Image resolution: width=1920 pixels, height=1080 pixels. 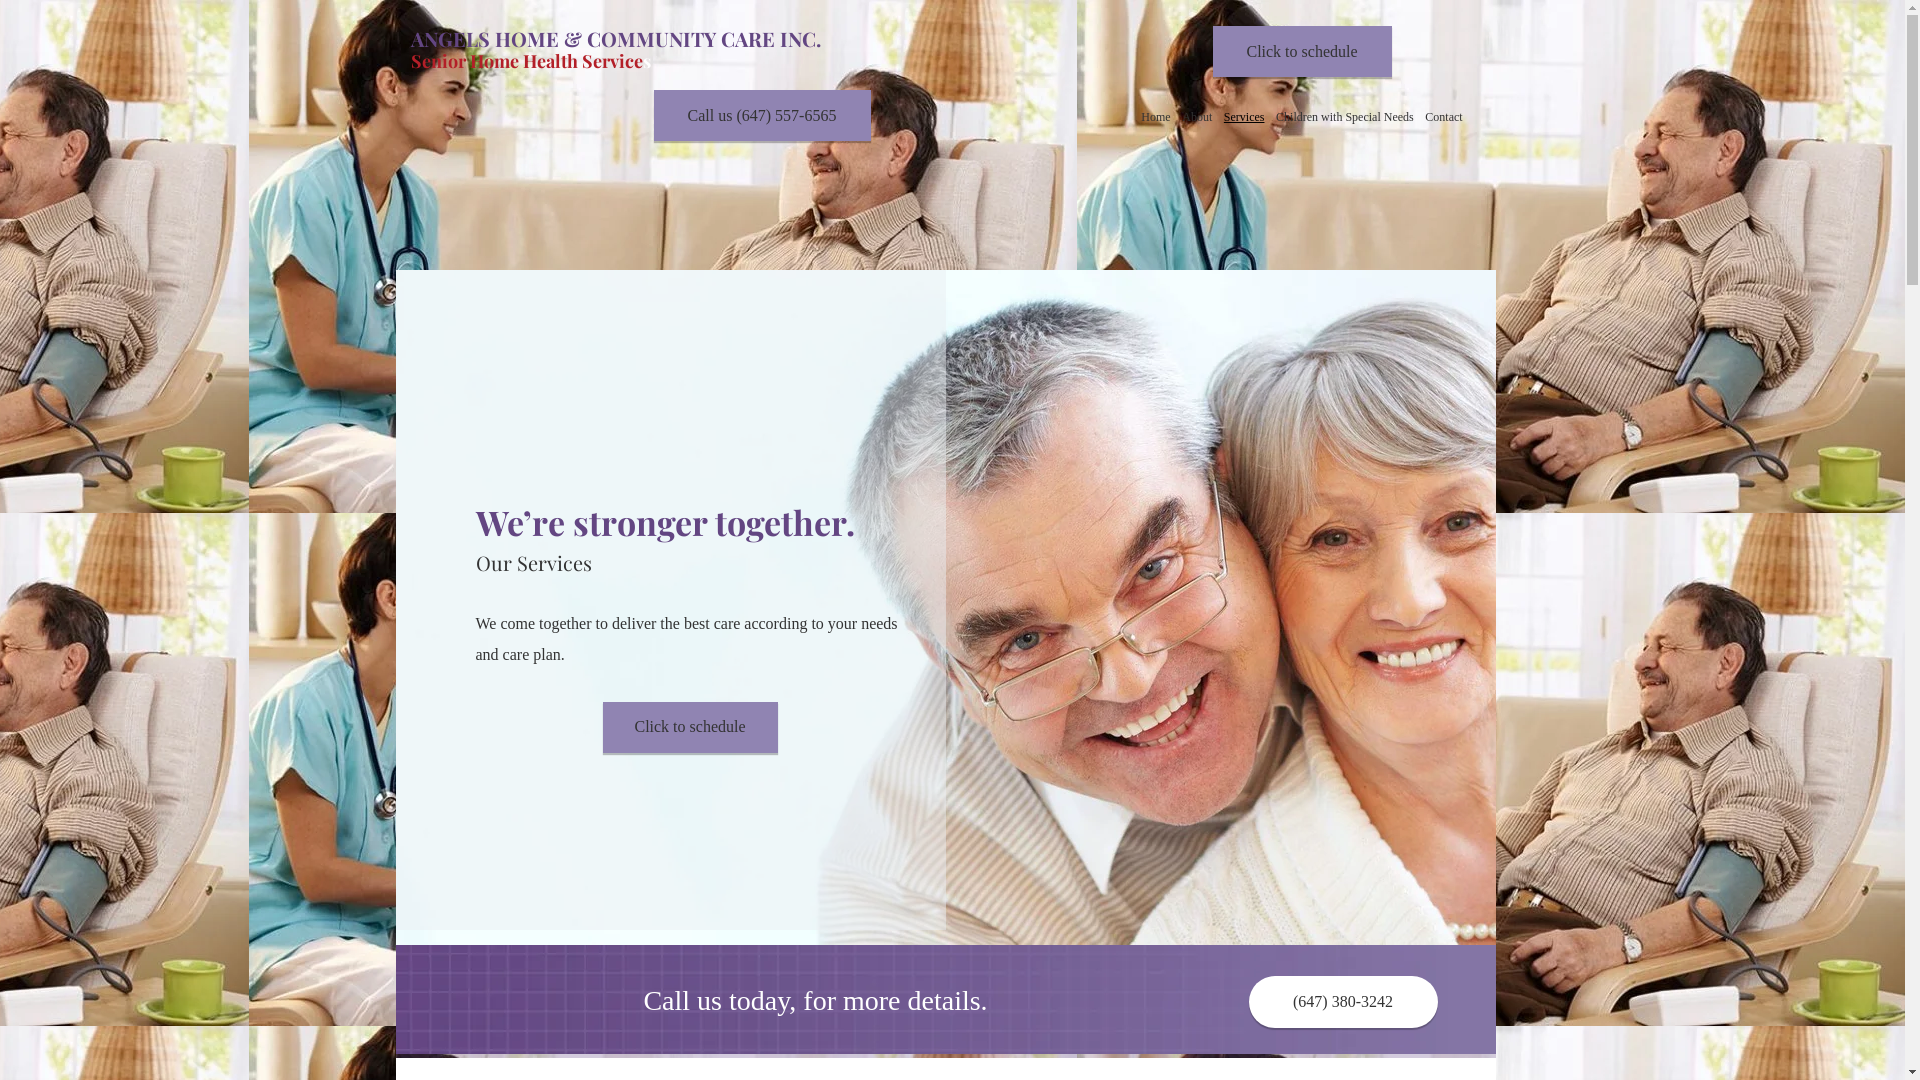 What do you see at coordinates (1156, 117) in the screenshot?
I see `Home` at bounding box center [1156, 117].